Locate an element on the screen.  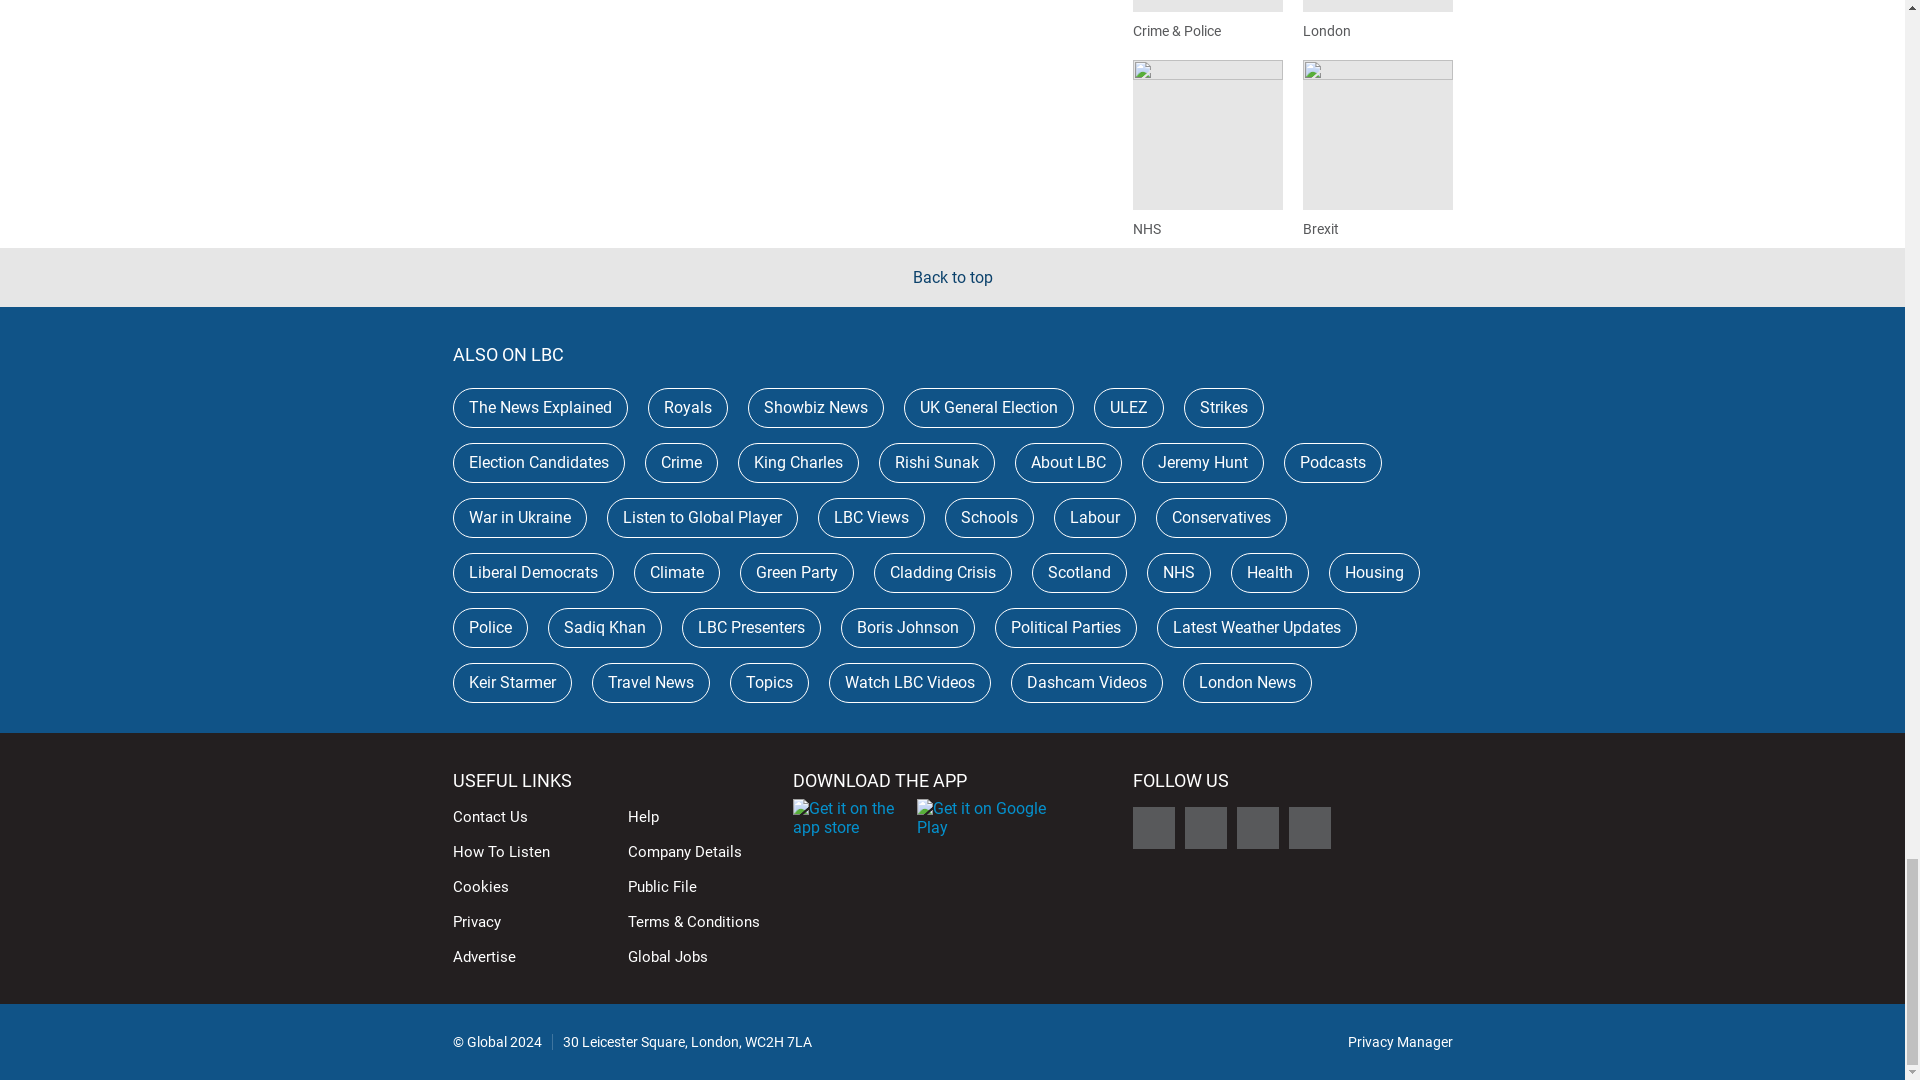
Follow LBC on X is located at coordinates (1152, 827).